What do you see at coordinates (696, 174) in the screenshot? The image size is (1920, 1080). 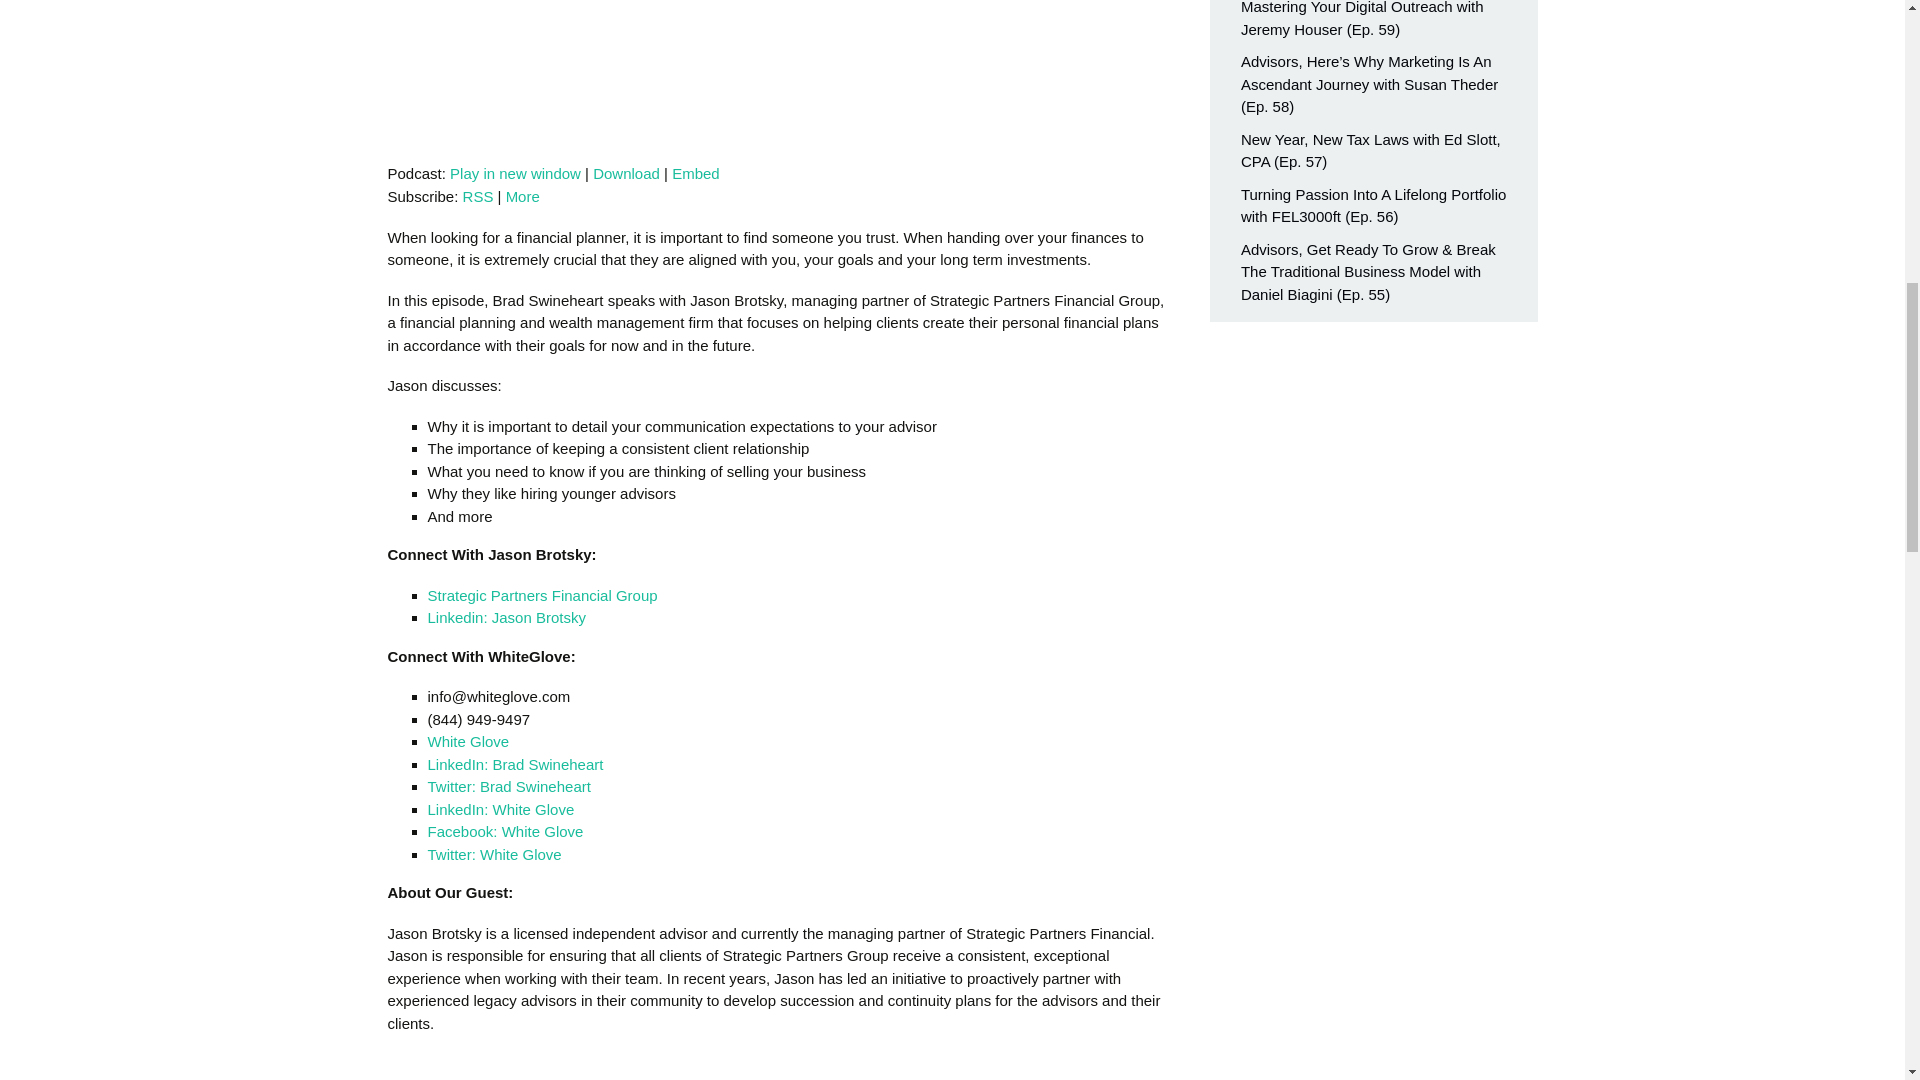 I see `Embed` at bounding box center [696, 174].